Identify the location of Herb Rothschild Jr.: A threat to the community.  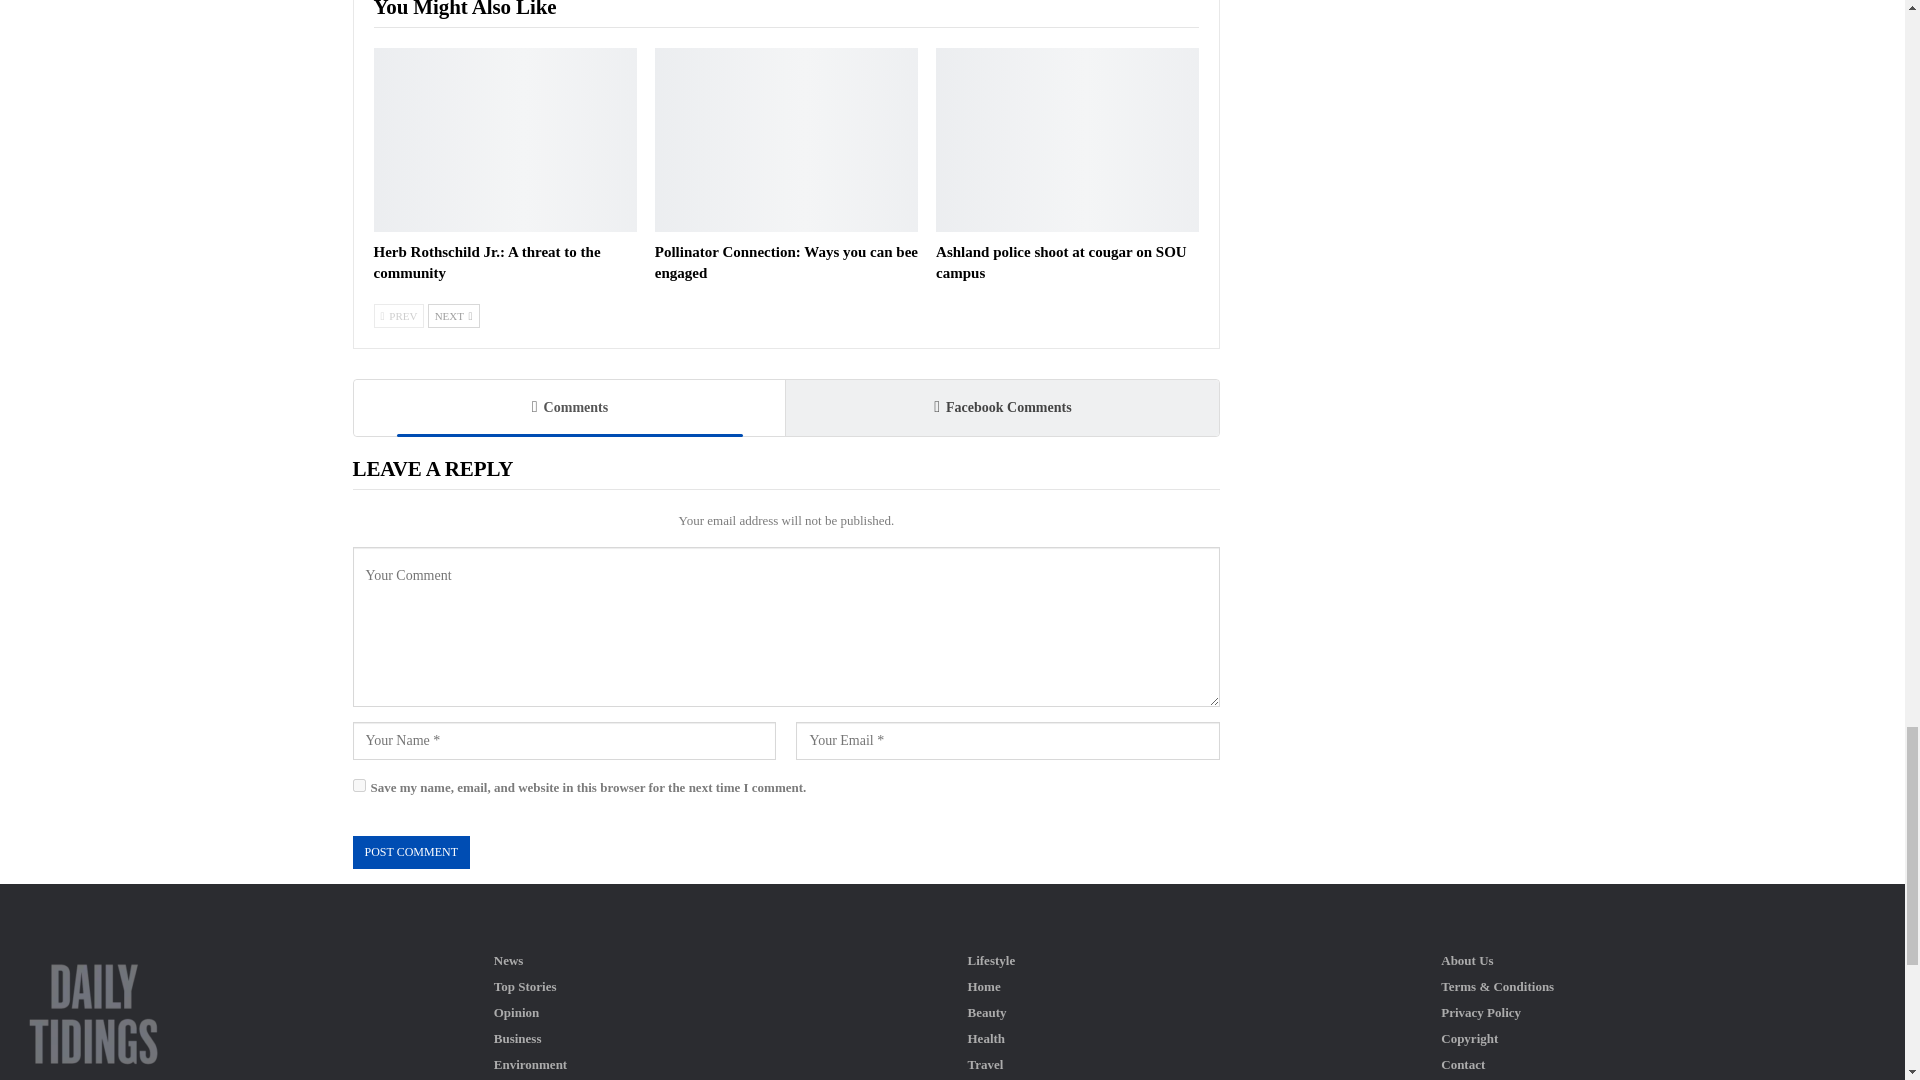
(487, 262).